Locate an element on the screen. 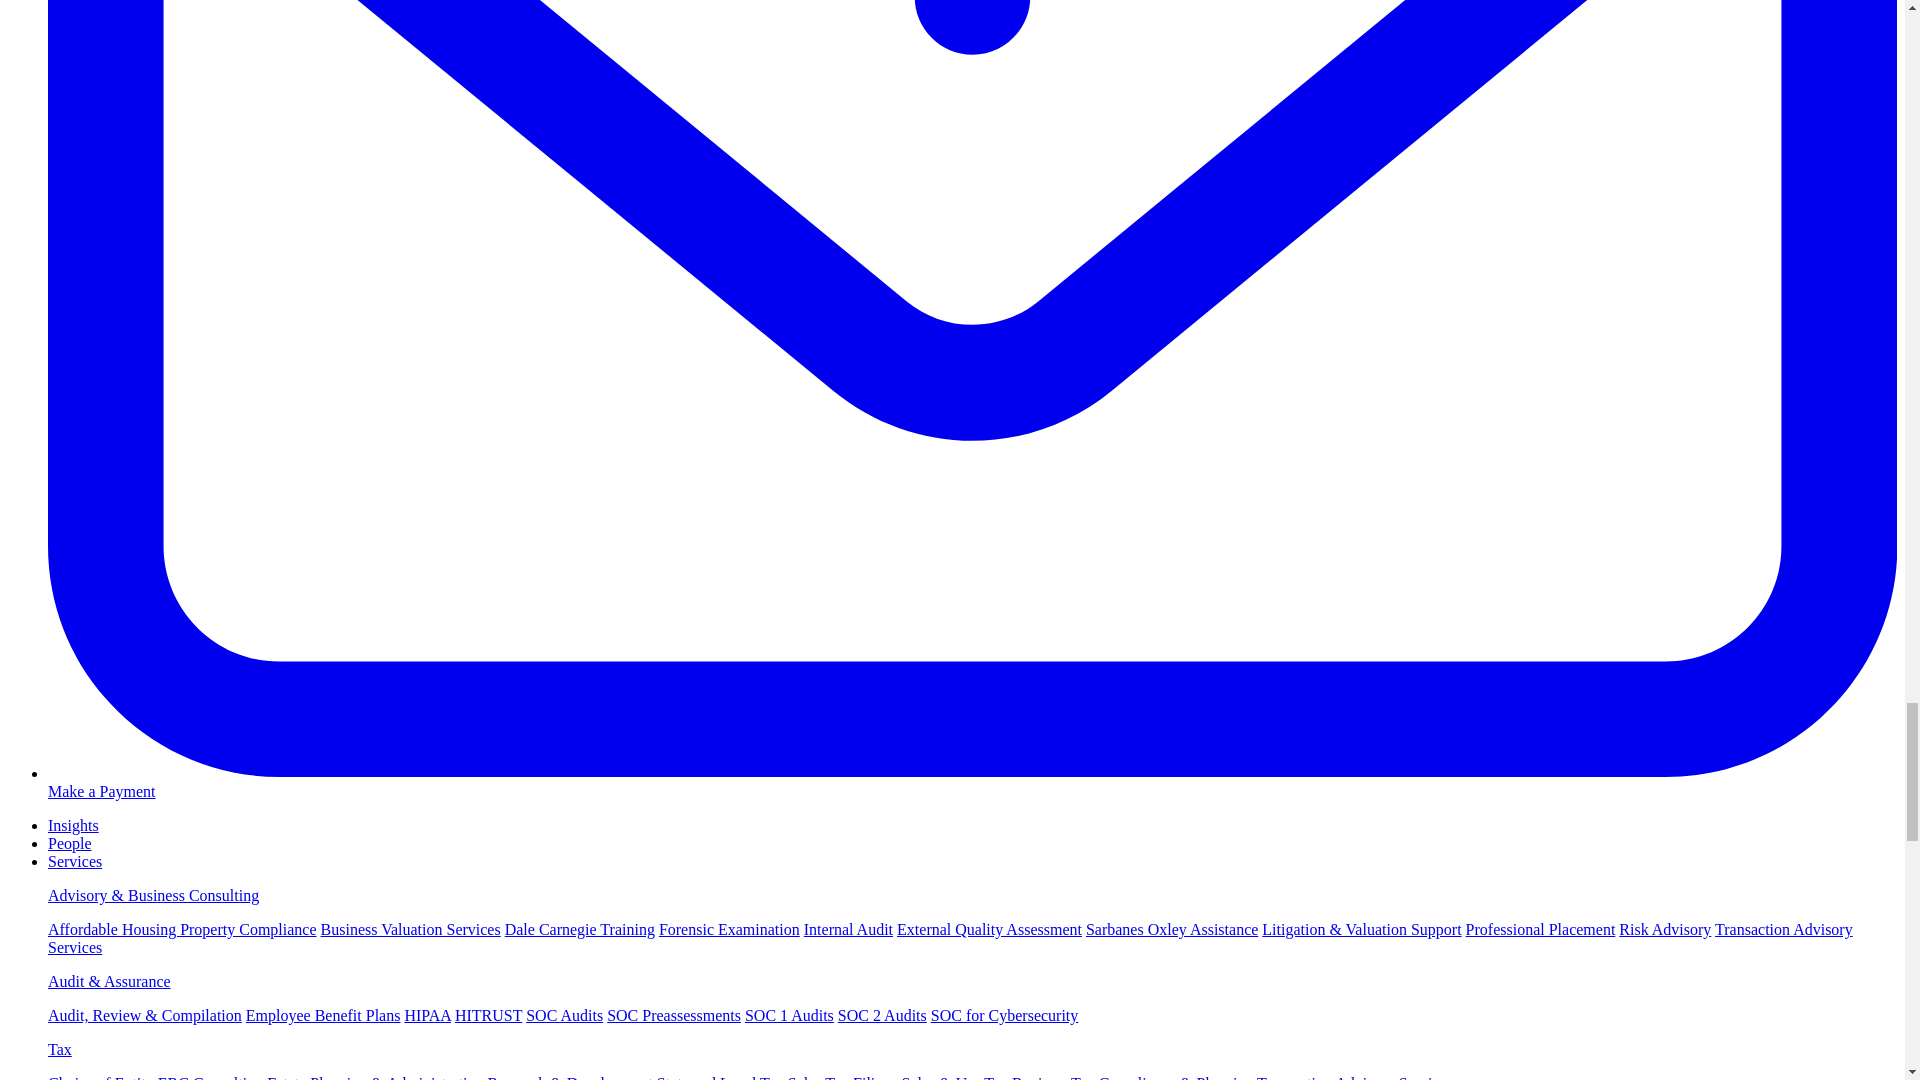 The image size is (1920, 1080). Forensic Examination is located at coordinates (729, 930).